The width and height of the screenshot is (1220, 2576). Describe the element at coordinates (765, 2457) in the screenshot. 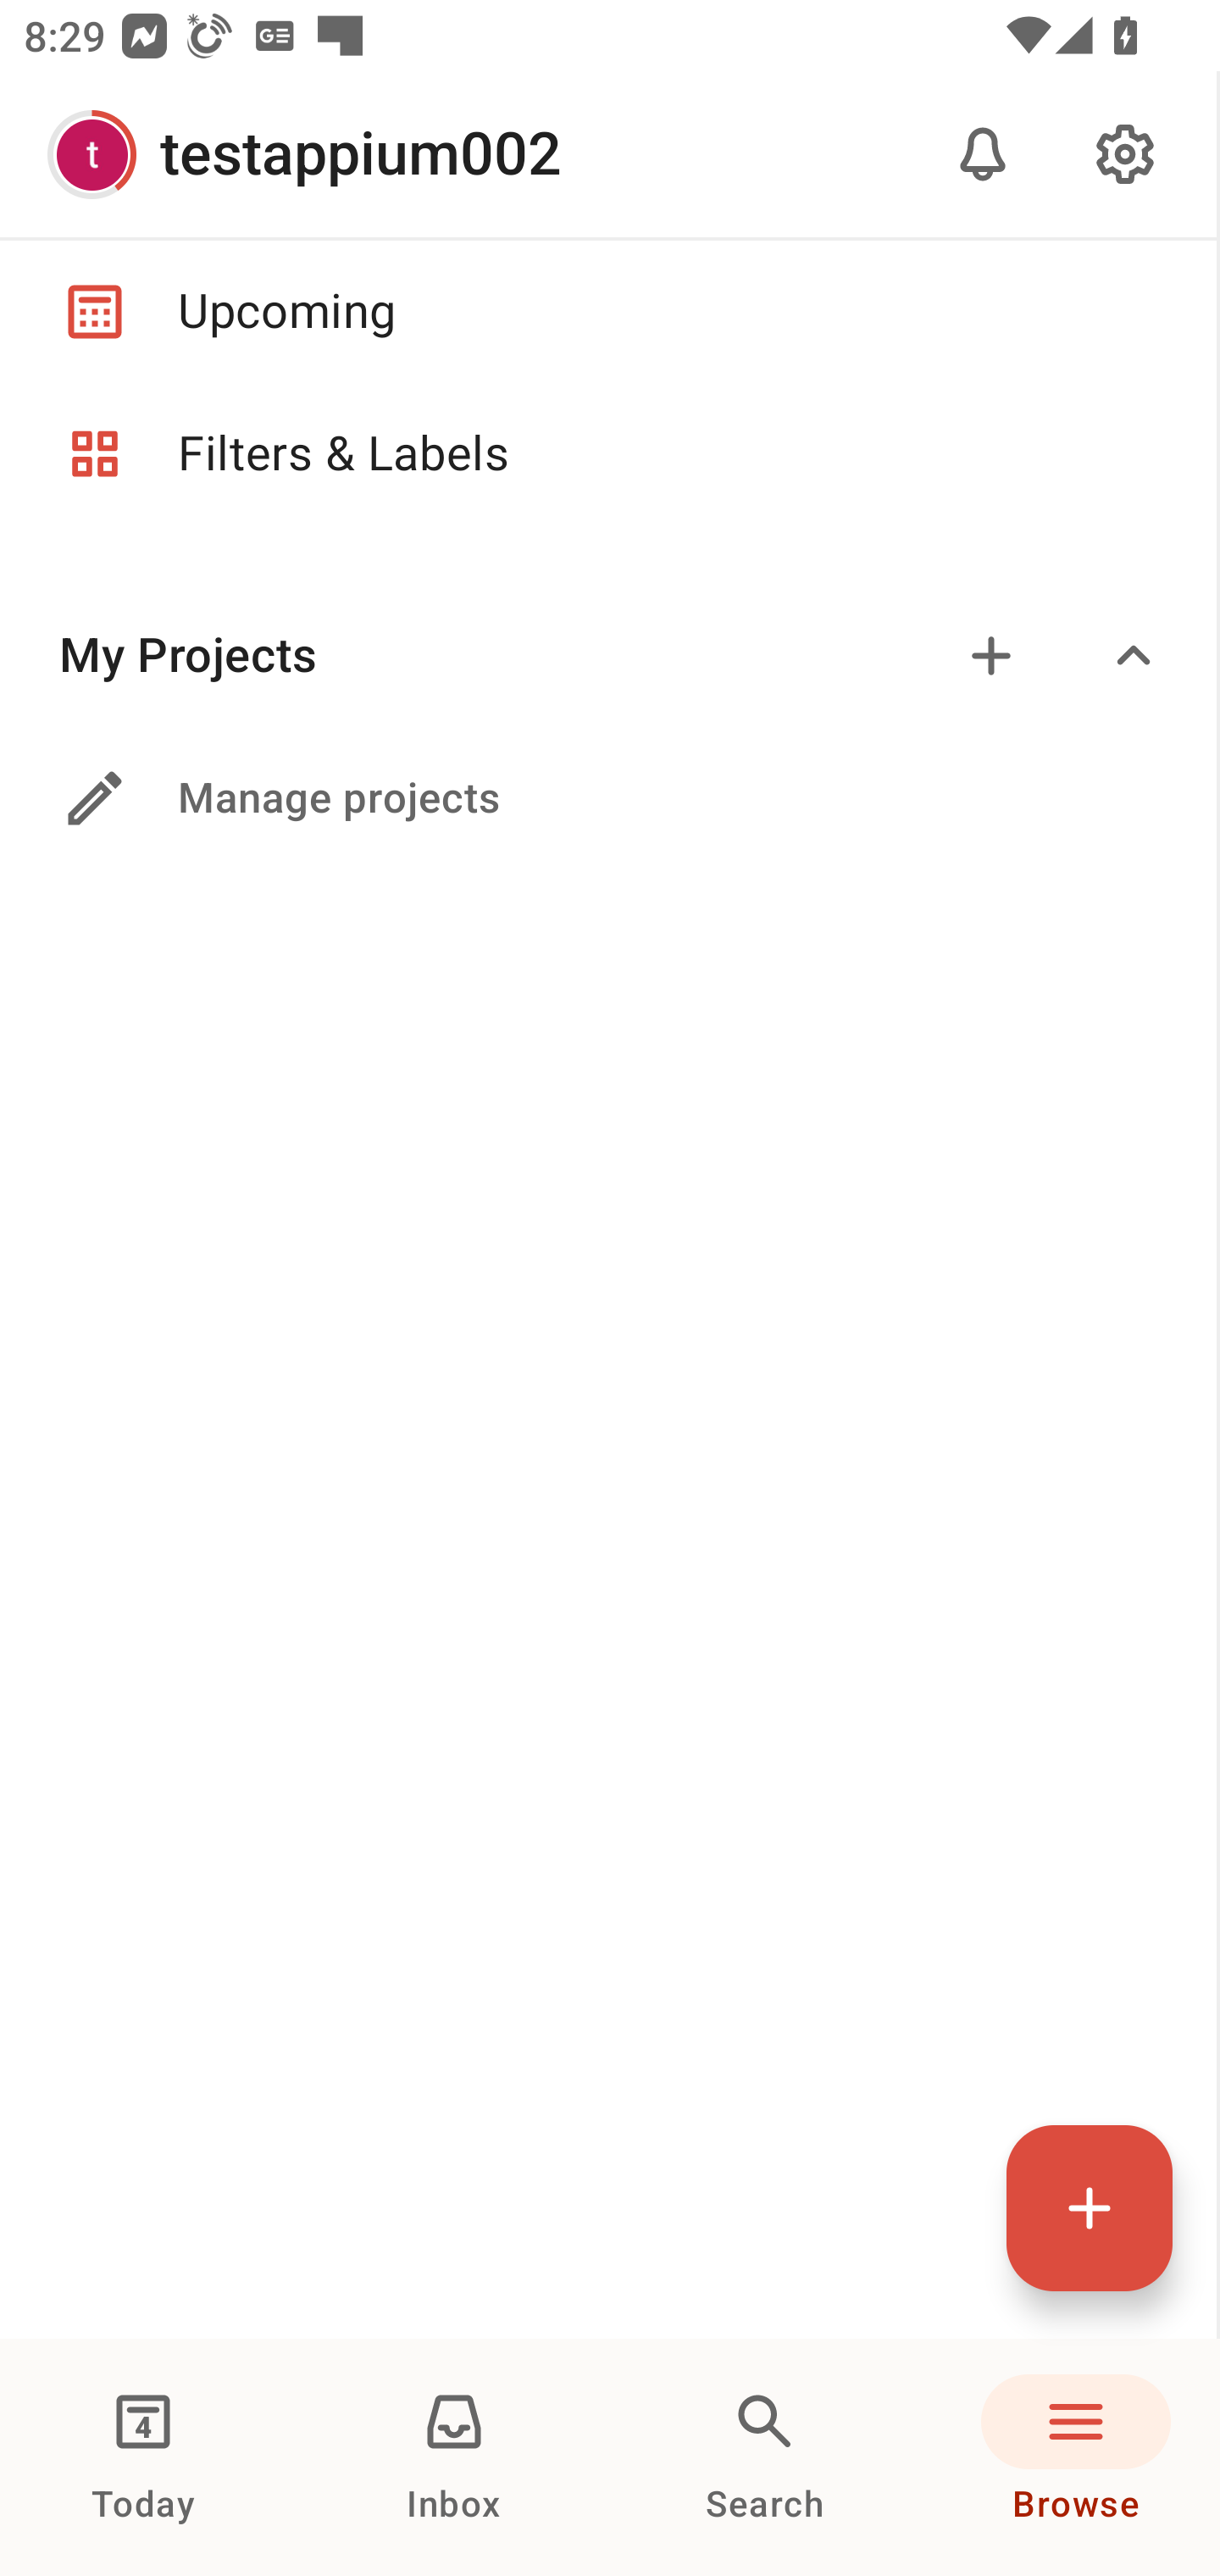

I see `Search` at that location.